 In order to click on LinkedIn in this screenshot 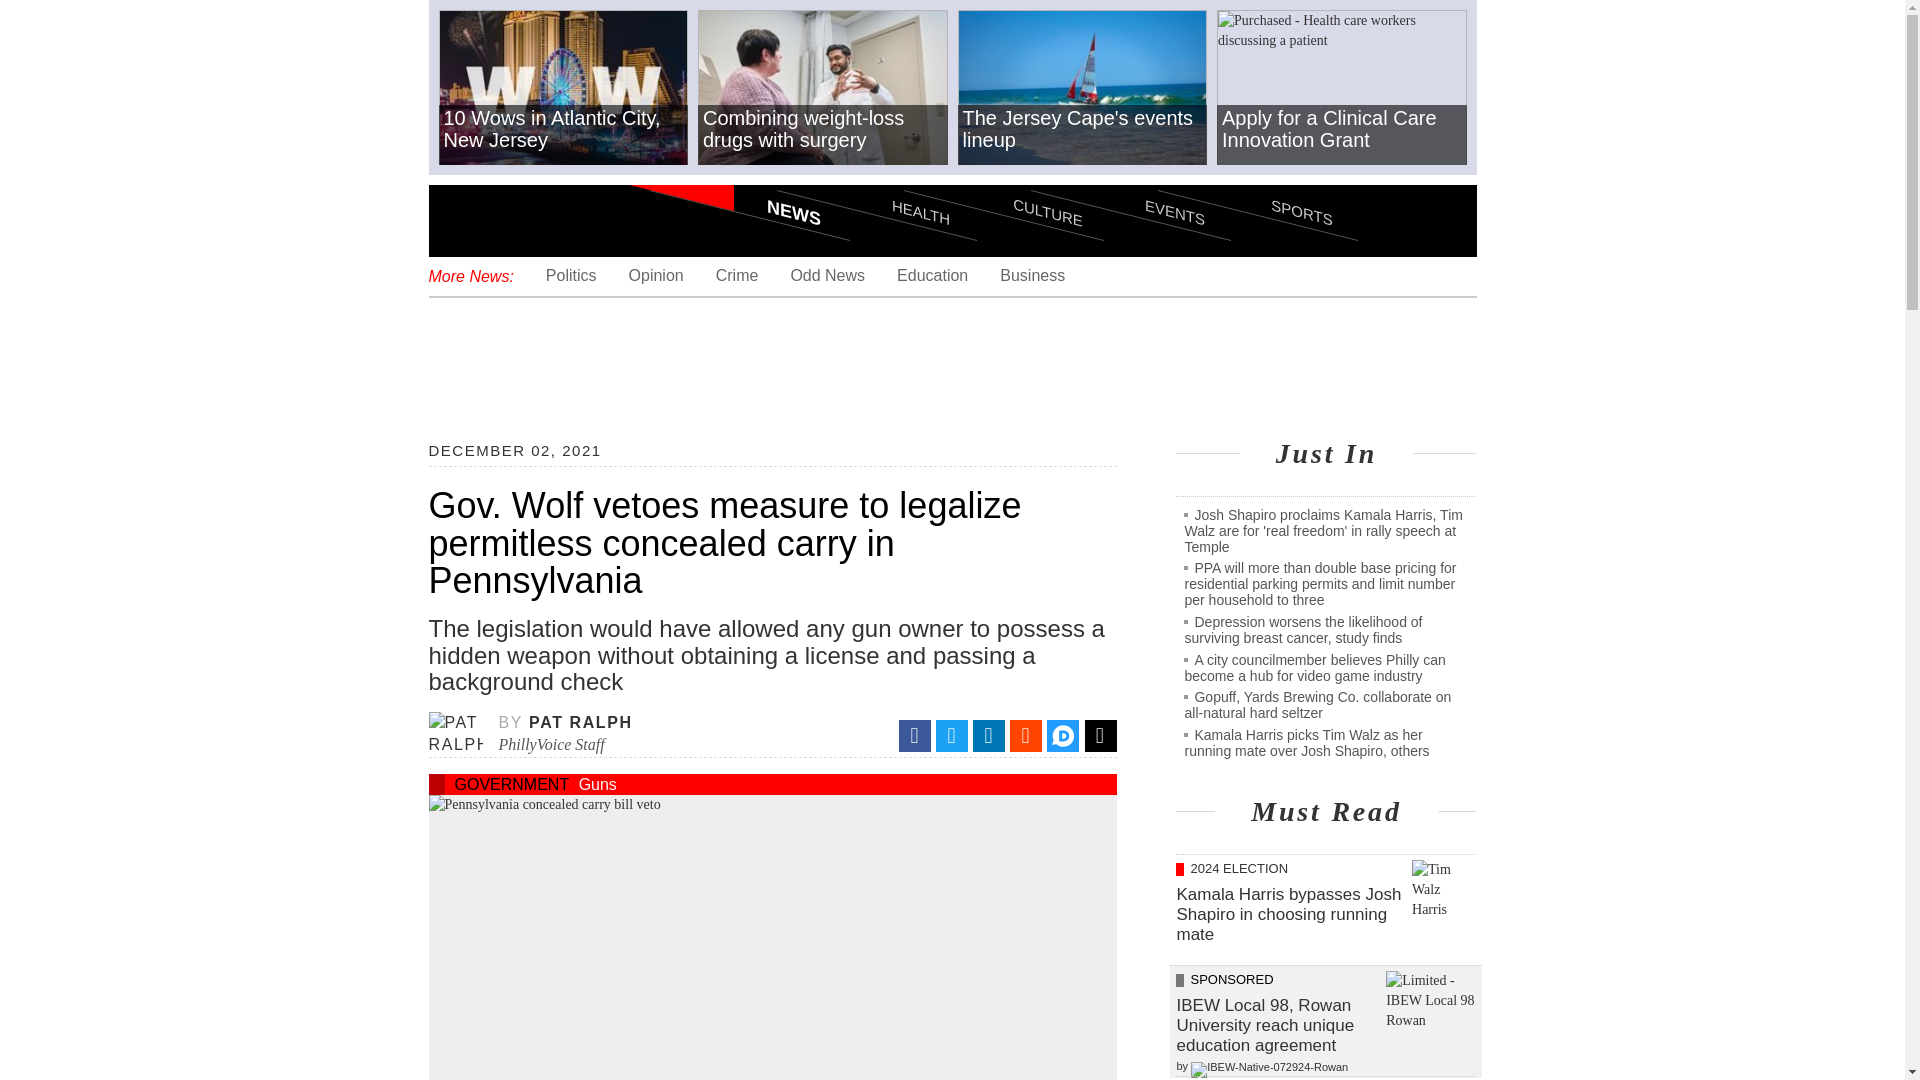, I will do `click(988, 736)`.